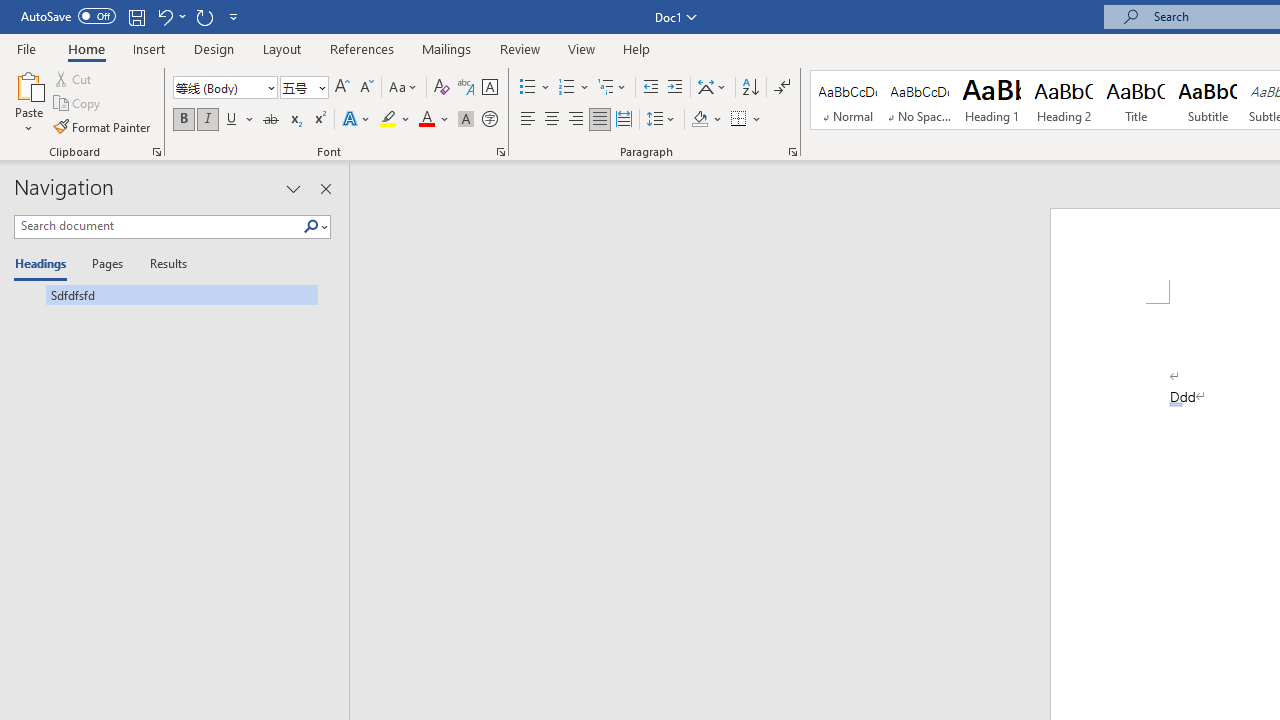 The image size is (1280, 720). Describe the element at coordinates (706, 120) in the screenshot. I see `Shading` at that location.